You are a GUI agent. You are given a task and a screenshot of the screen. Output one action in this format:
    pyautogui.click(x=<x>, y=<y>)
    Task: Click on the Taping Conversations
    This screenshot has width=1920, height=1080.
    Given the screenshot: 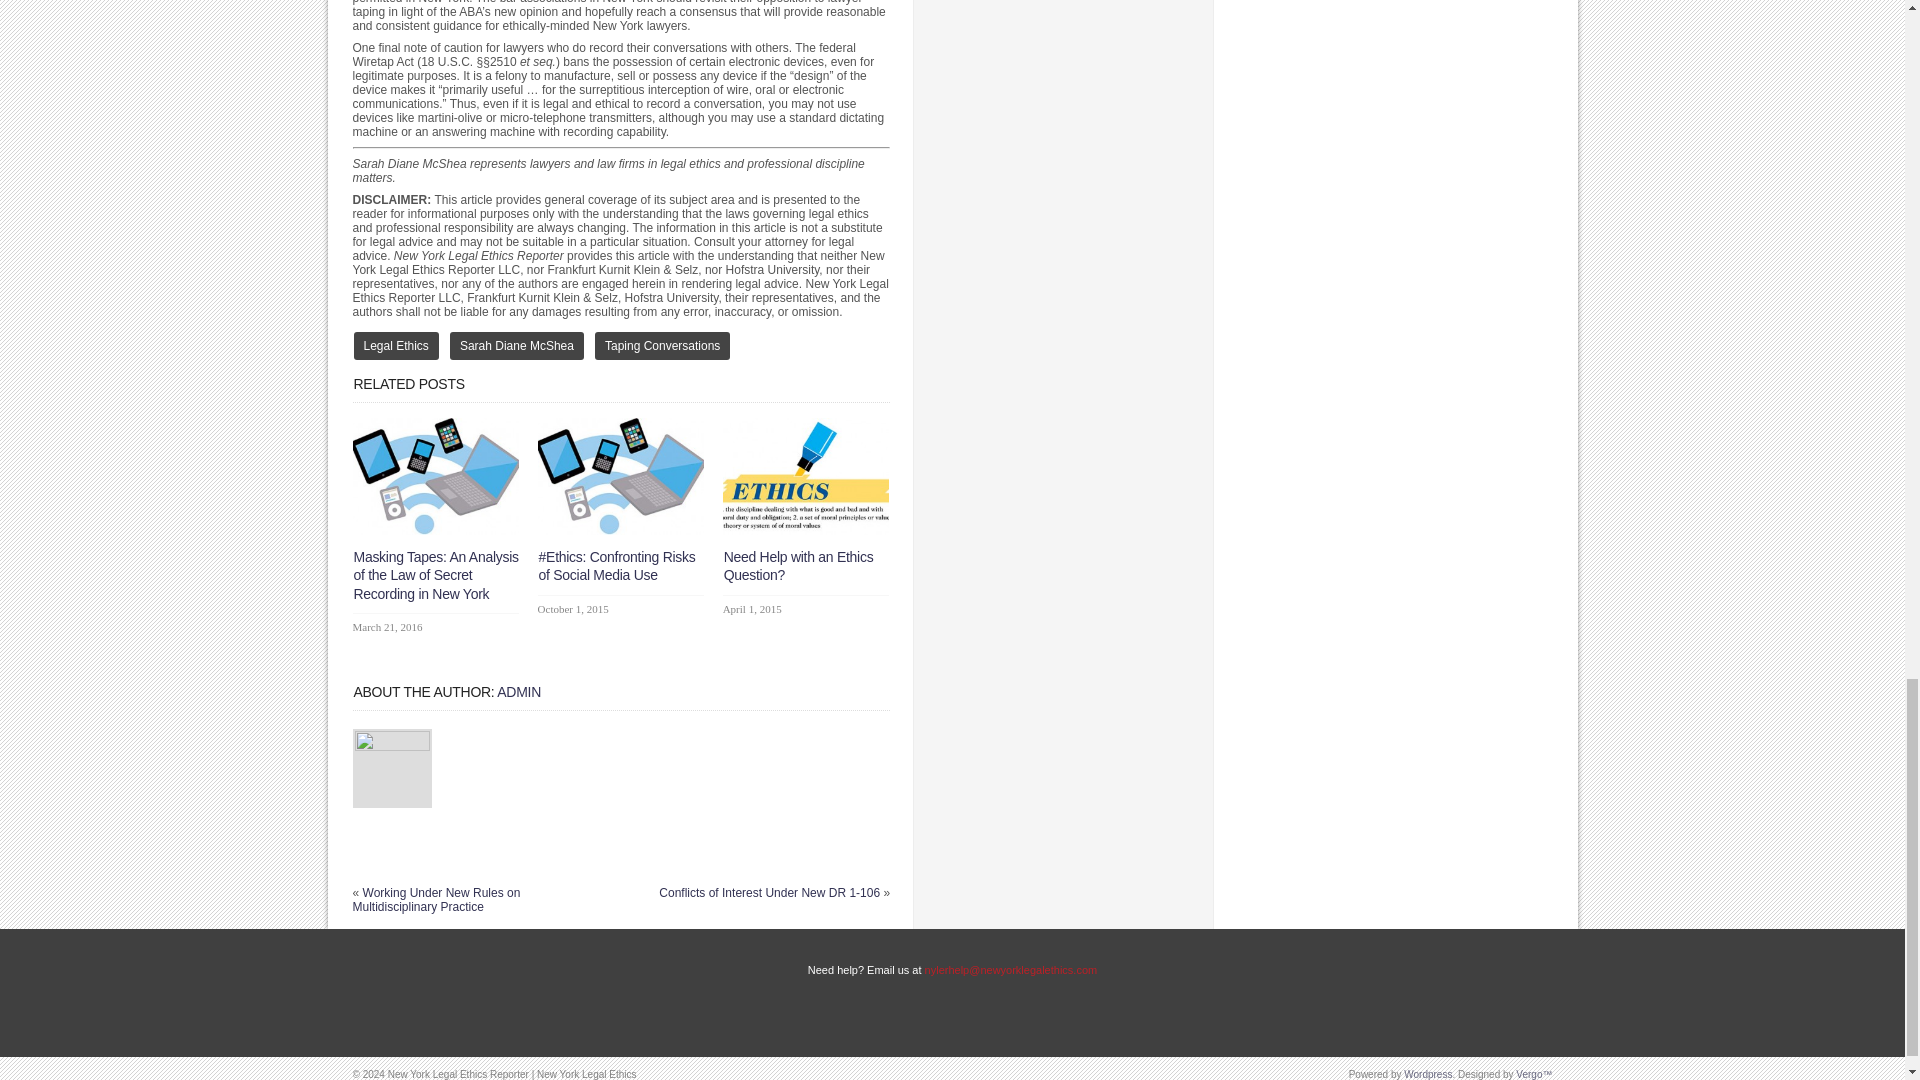 What is the action you would take?
    pyautogui.click(x=662, y=345)
    